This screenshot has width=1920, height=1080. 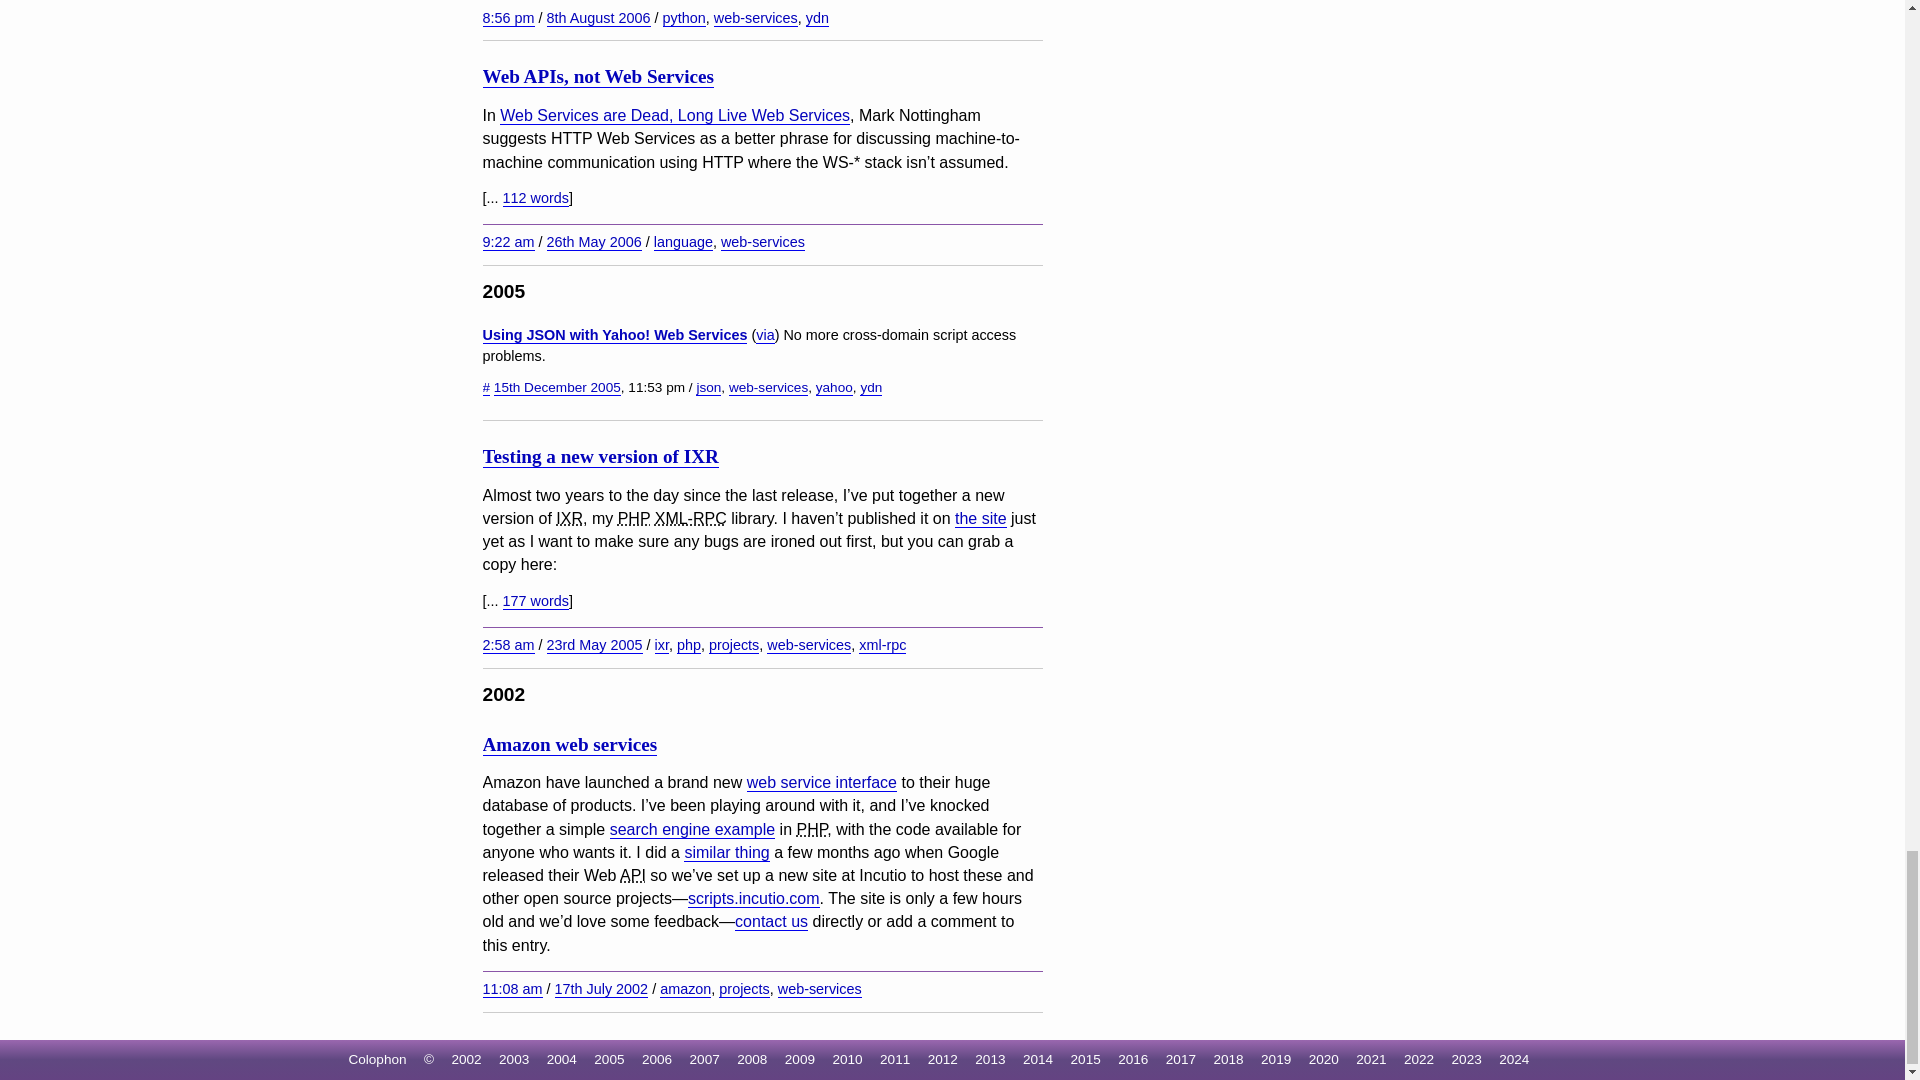 What do you see at coordinates (570, 518) in the screenshot?
I see `Incutio XML-RPC Library` at bounding box center [570, 518].